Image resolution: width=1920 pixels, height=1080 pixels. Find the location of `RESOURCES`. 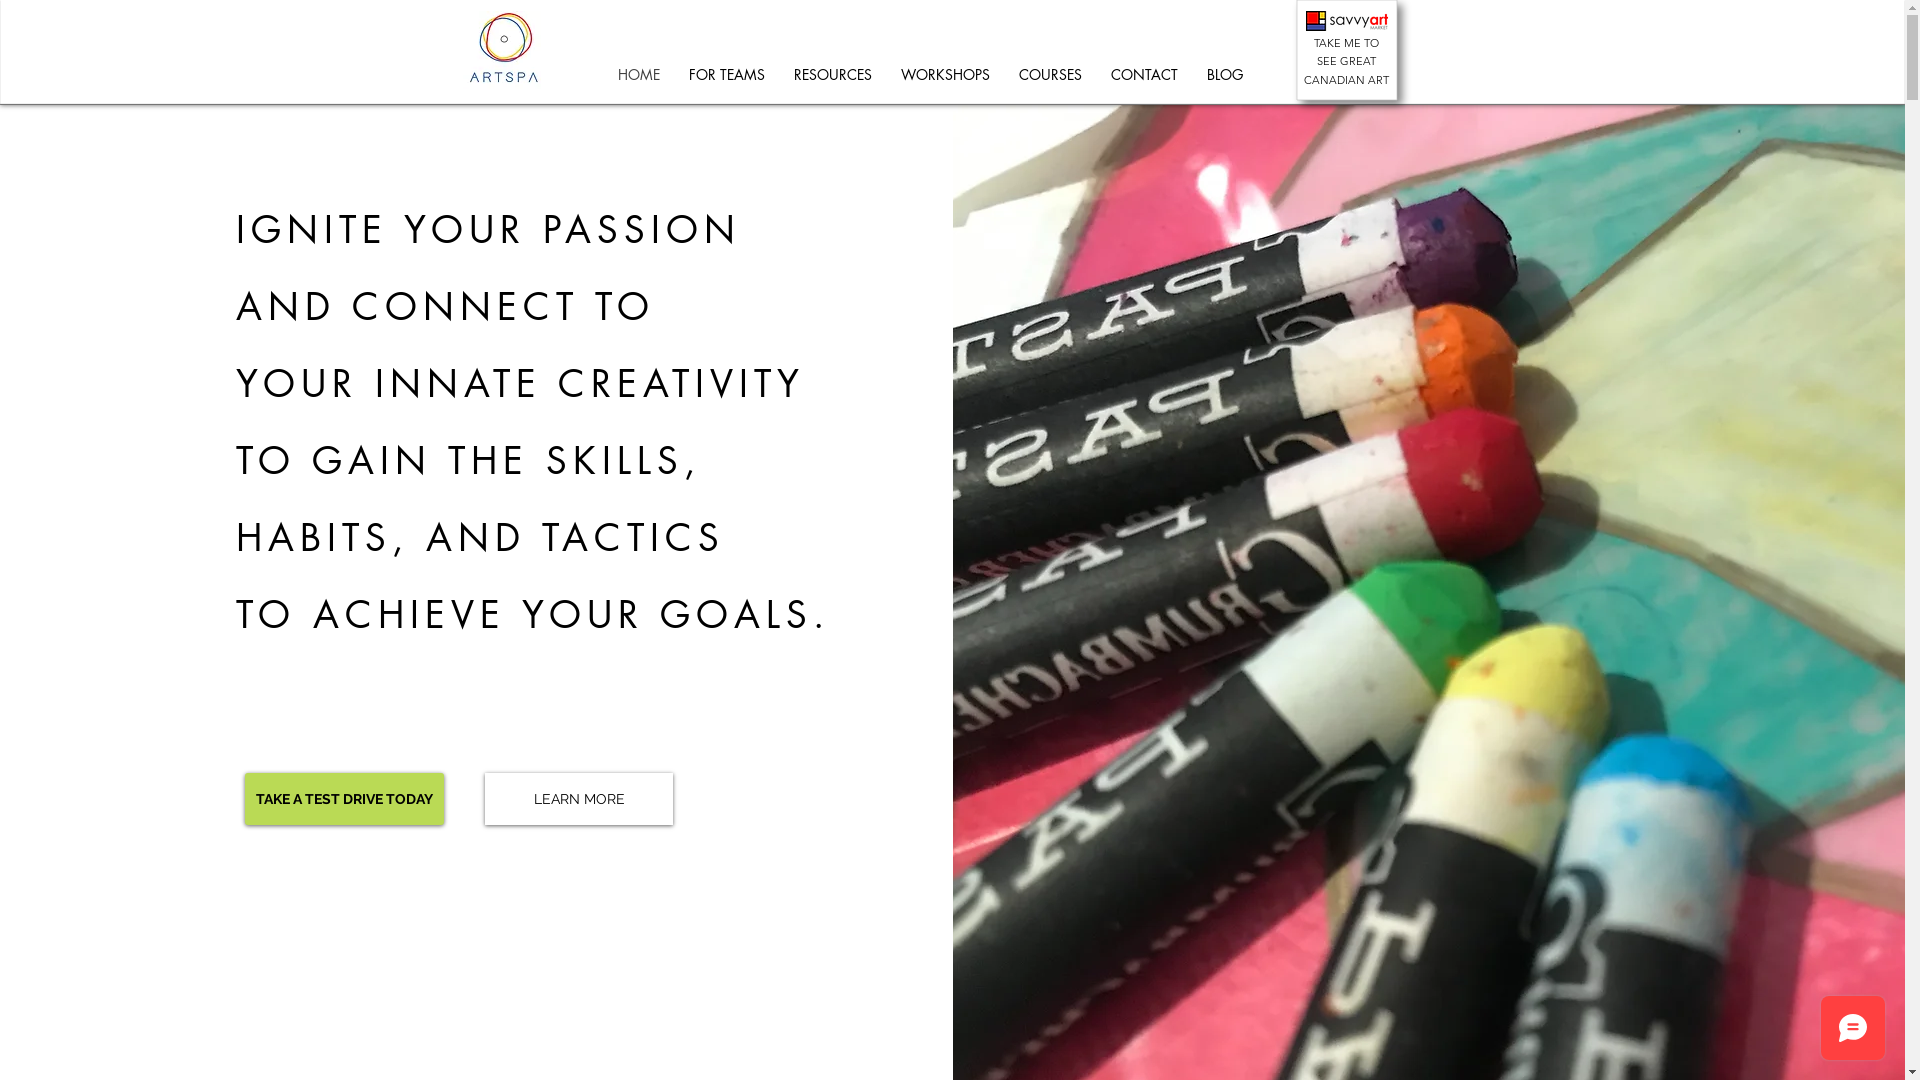

RESOURCES is located at coordinates (834, 75).